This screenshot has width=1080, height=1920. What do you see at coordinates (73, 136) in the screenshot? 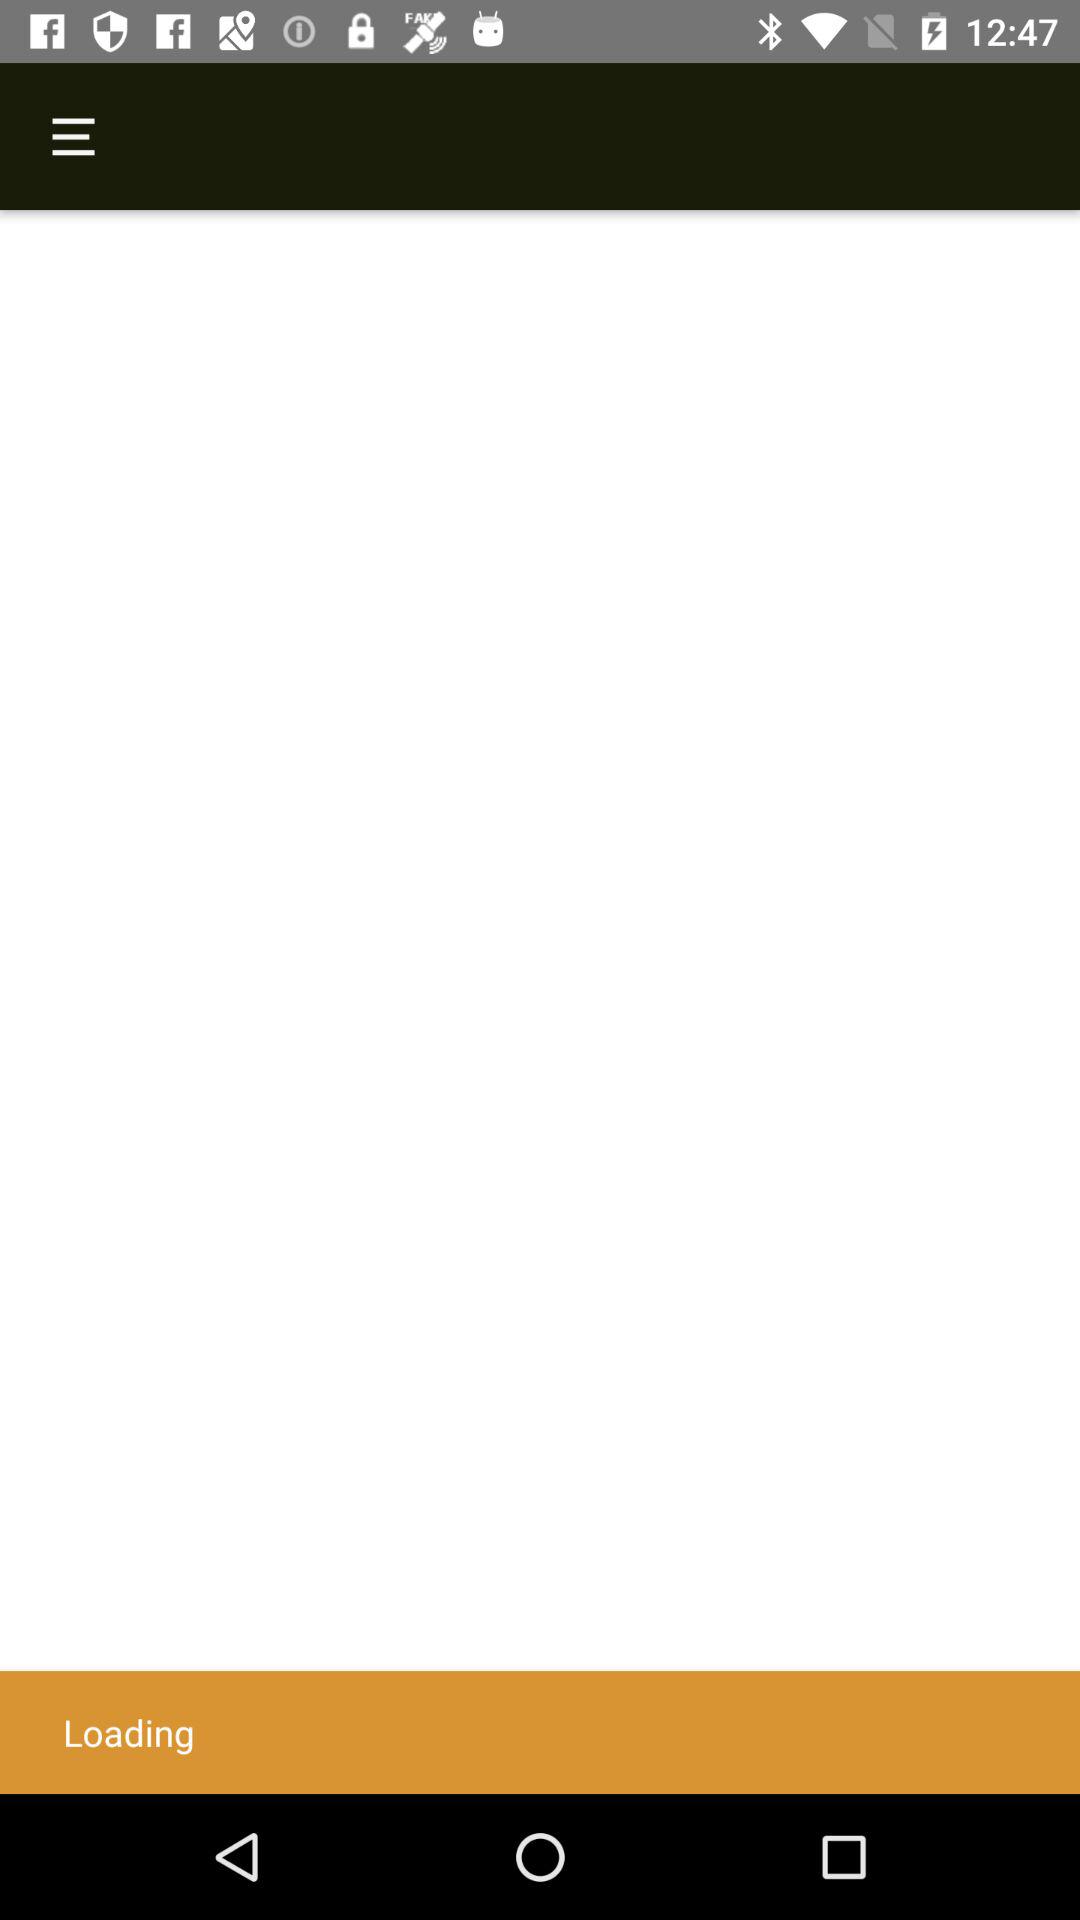
I see `press icon at the top left corner` at bounding box center [73, 136].